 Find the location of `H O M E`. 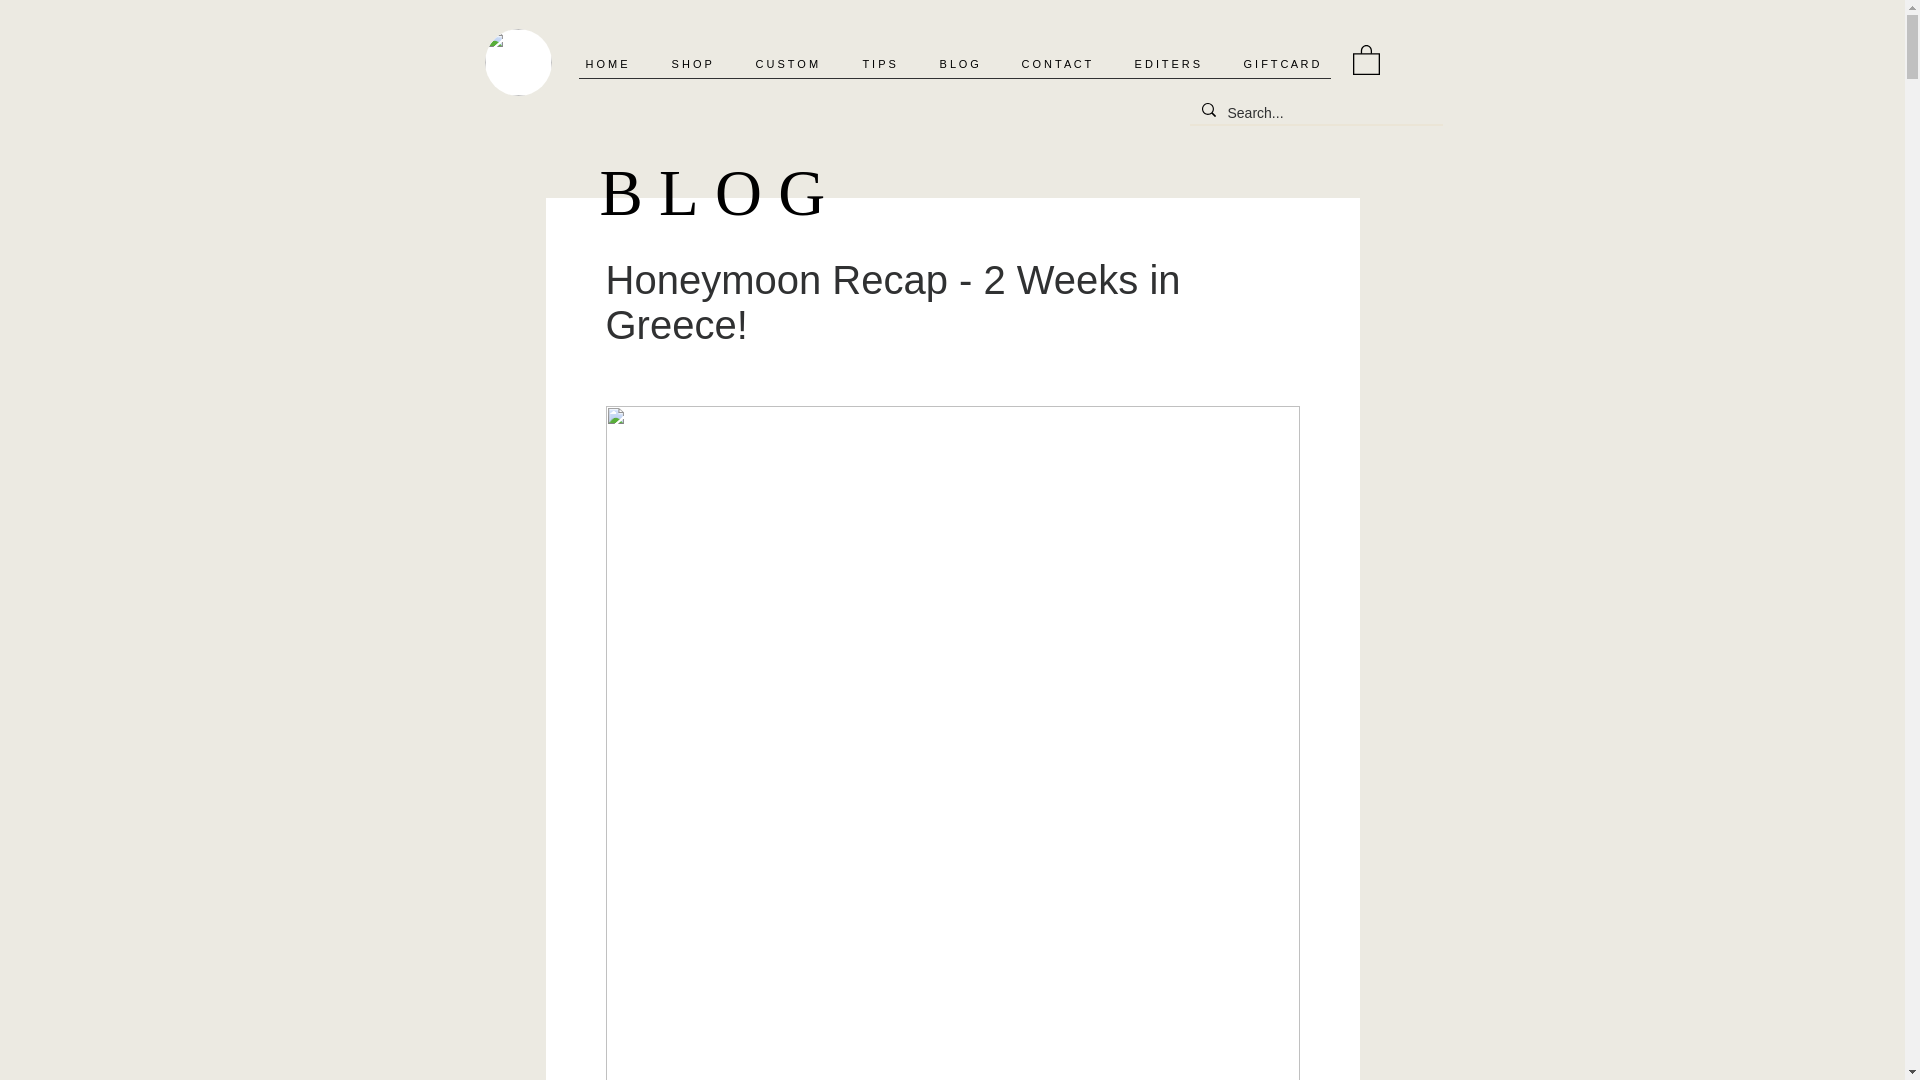

H O M E is located at coordinates (613, 63).